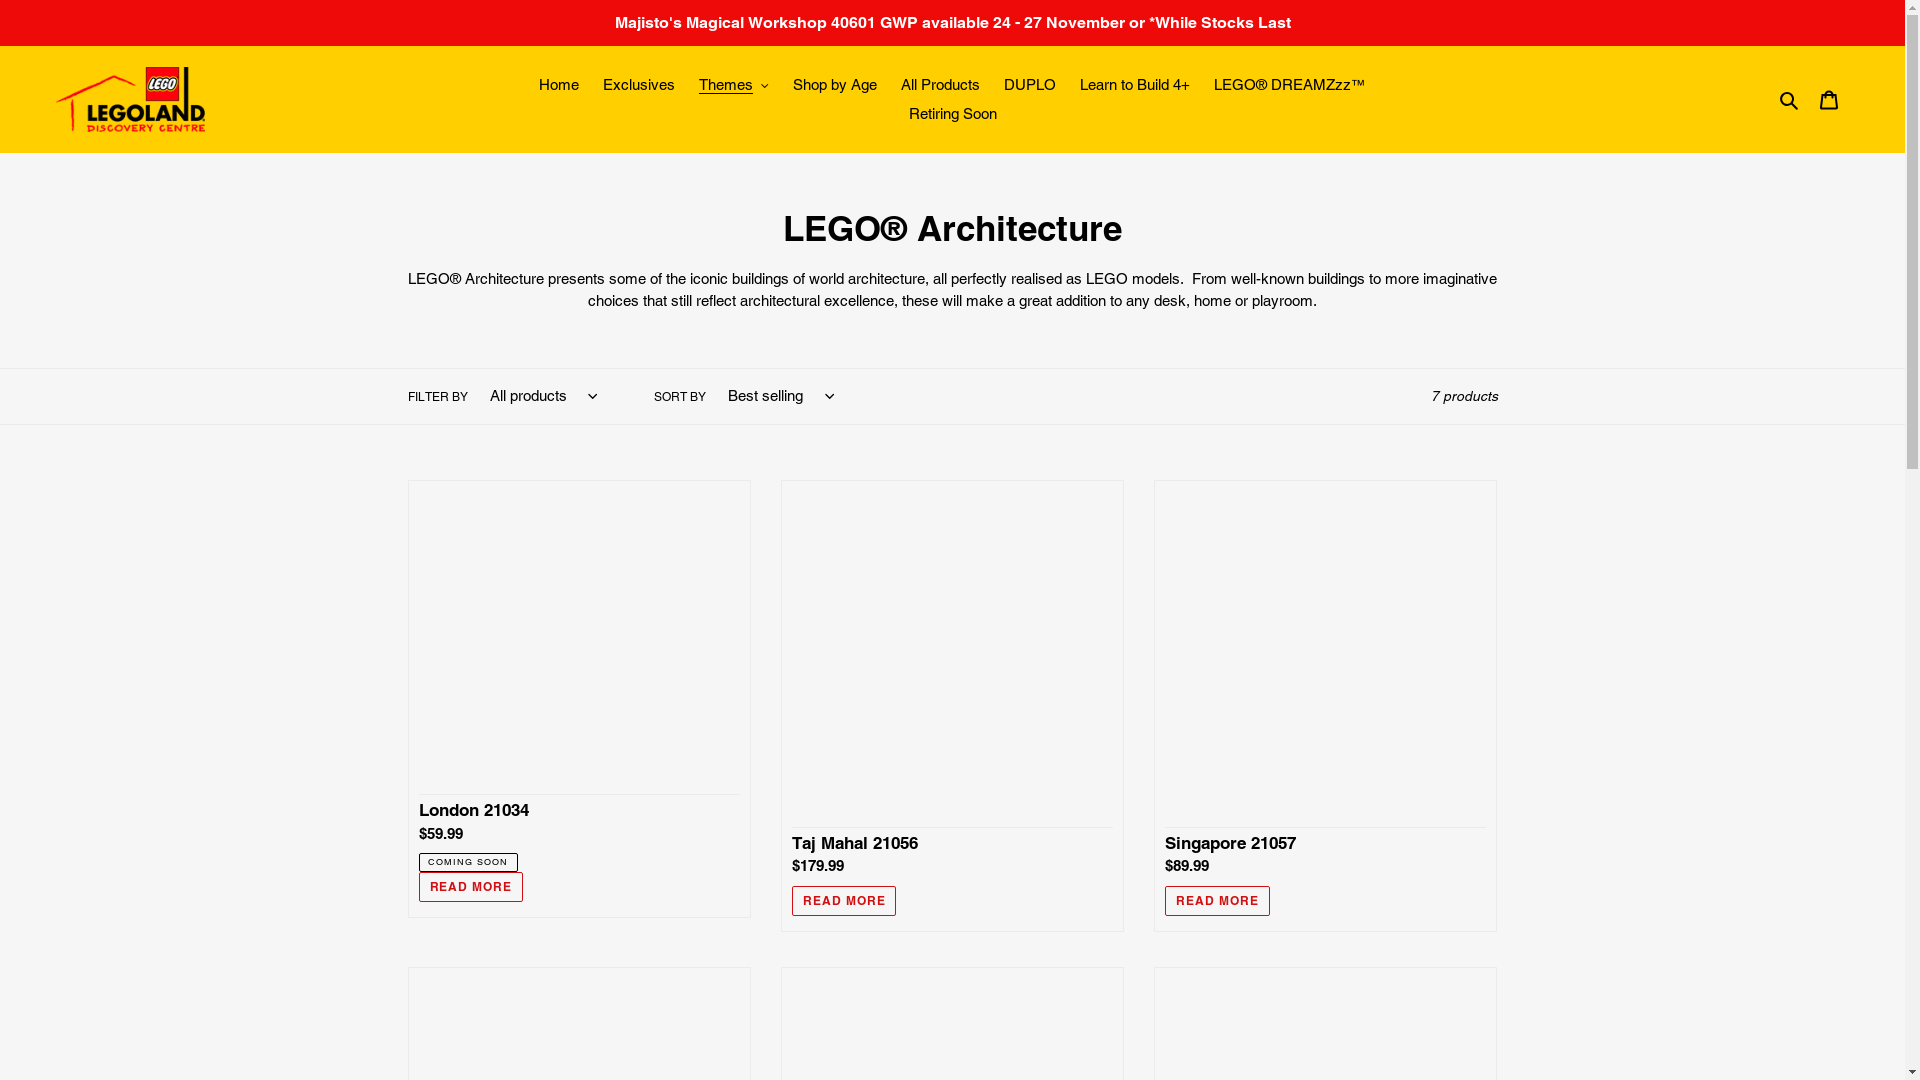  What do you see at coordinates (844, 901) in the screenshot?
I see `READ MORE` at bounding box center [844, 901].